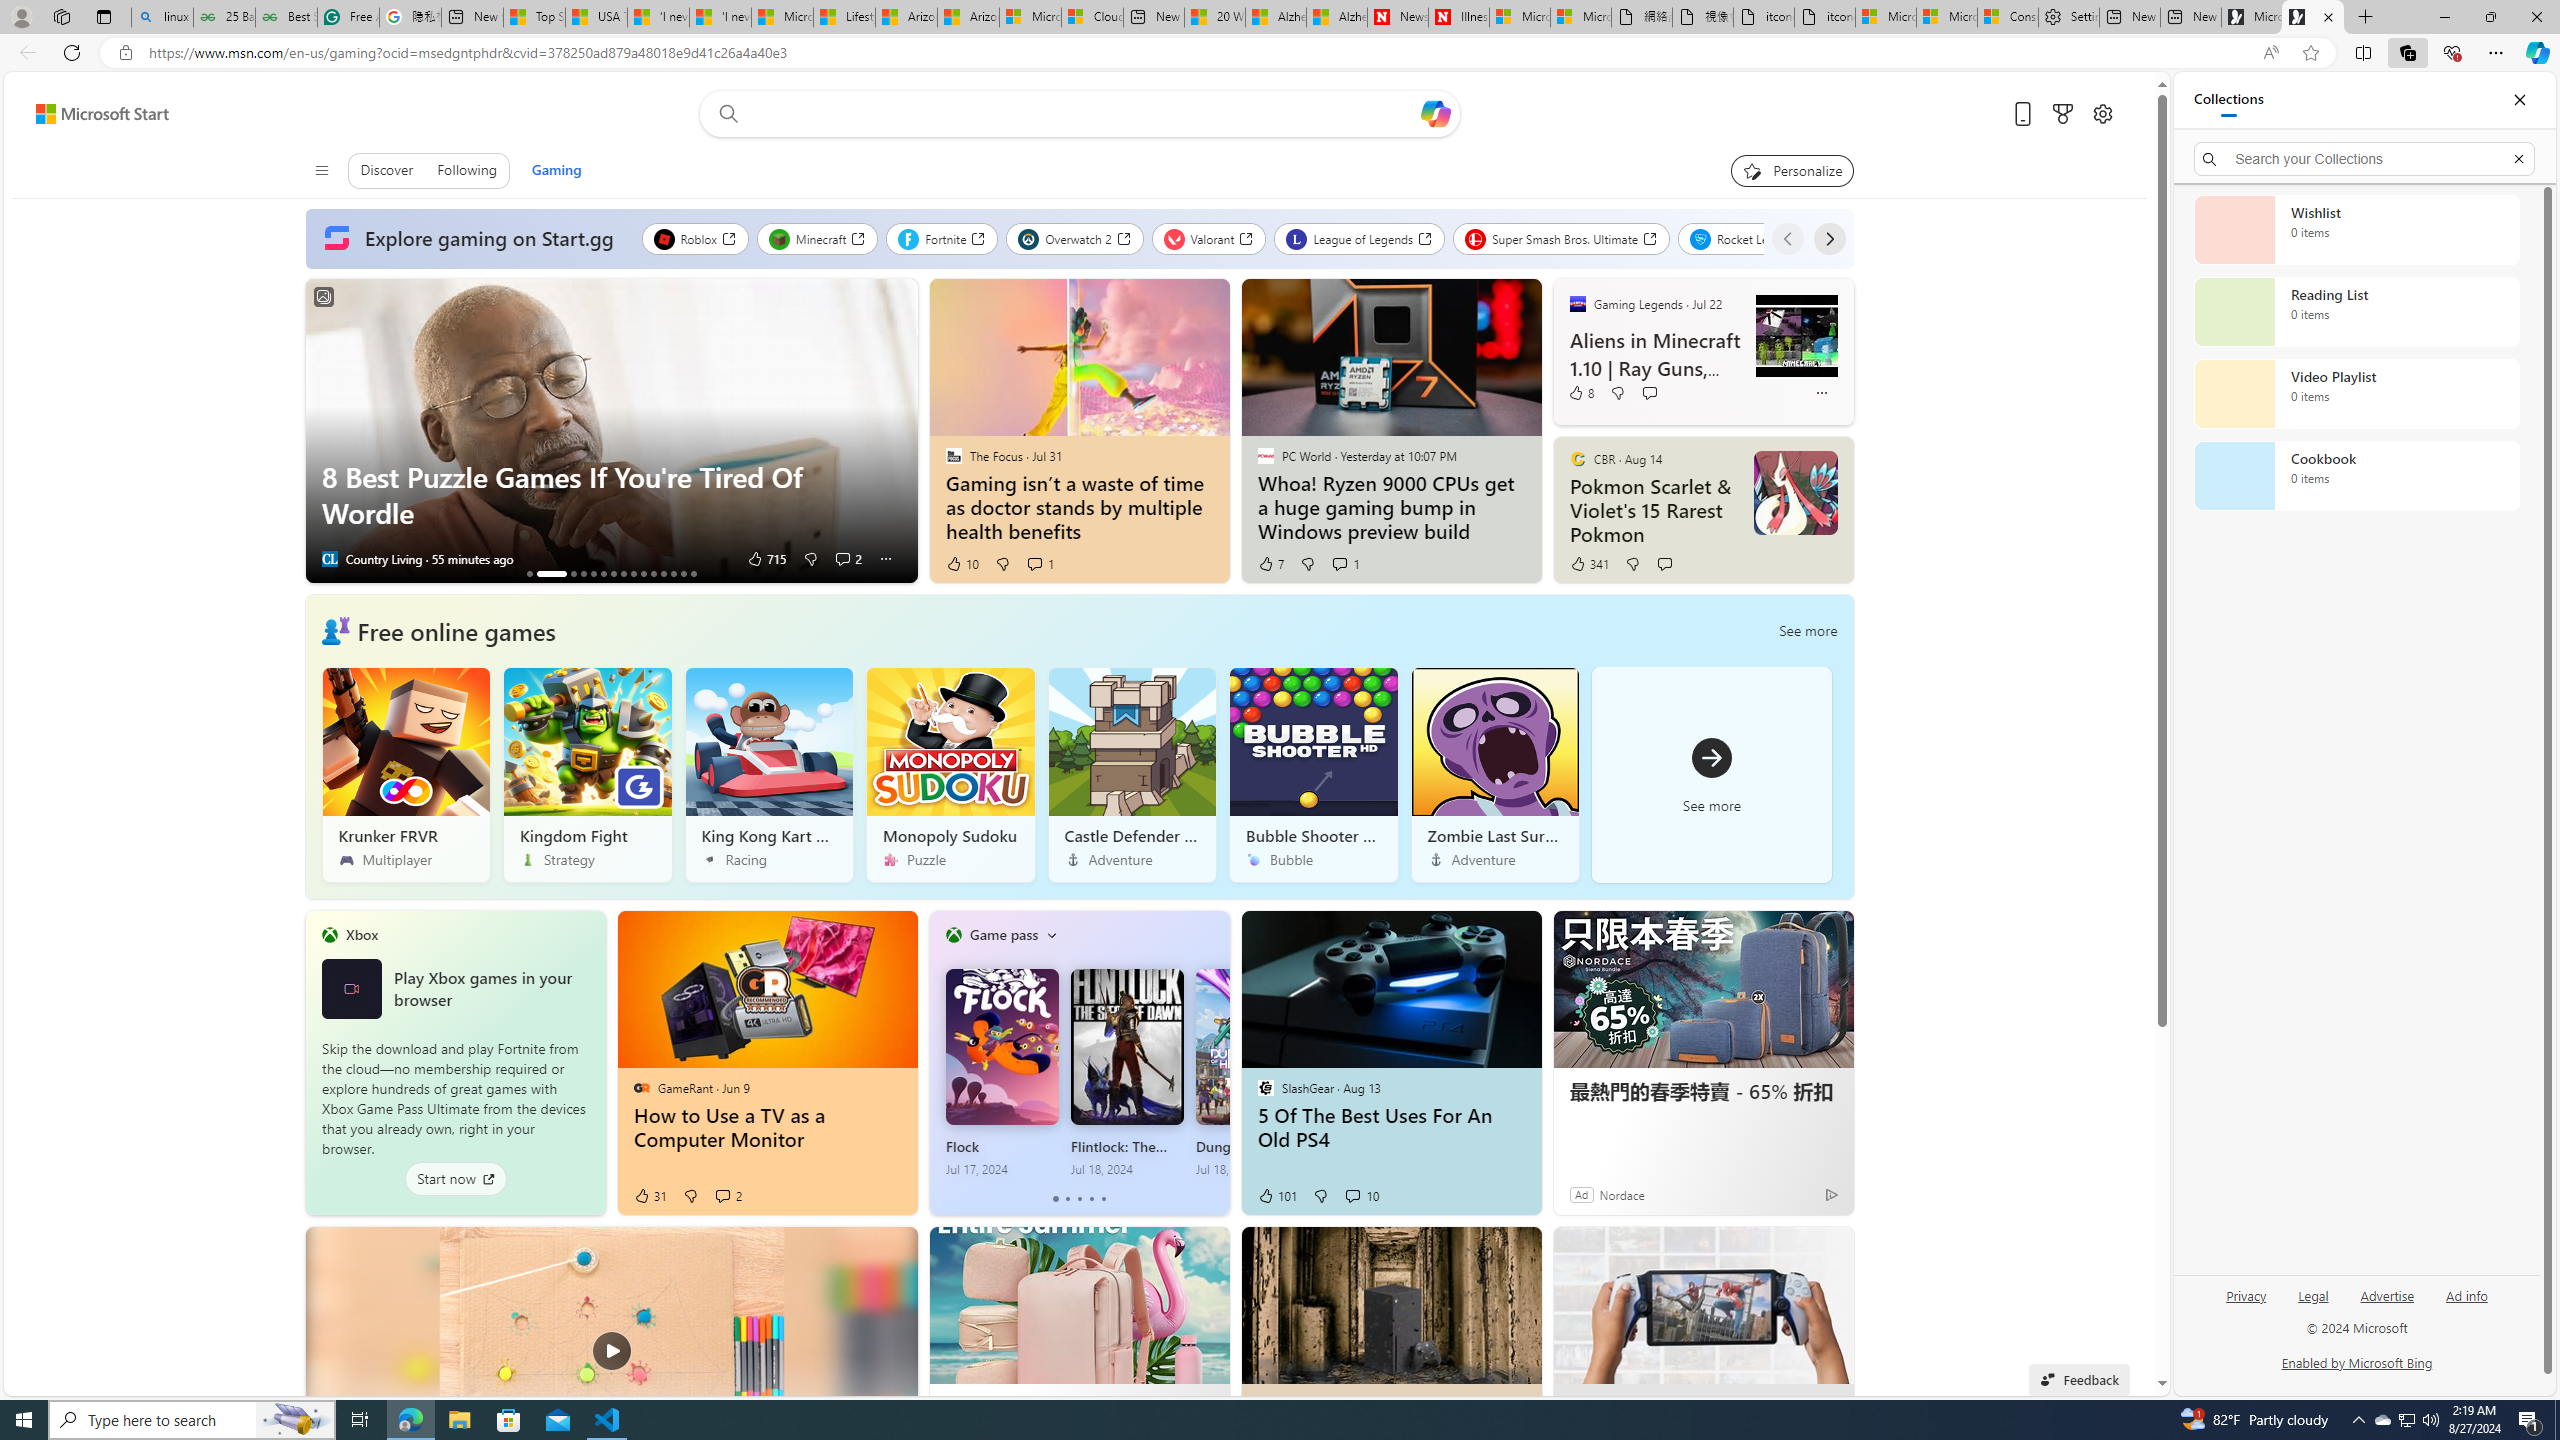 The height and width of the screenshot is (1440, 2560). Describe the element at coordinates (654, 574) in the screenshot. I see `AutomationID: tab_nativead-infopane-11` at that location.